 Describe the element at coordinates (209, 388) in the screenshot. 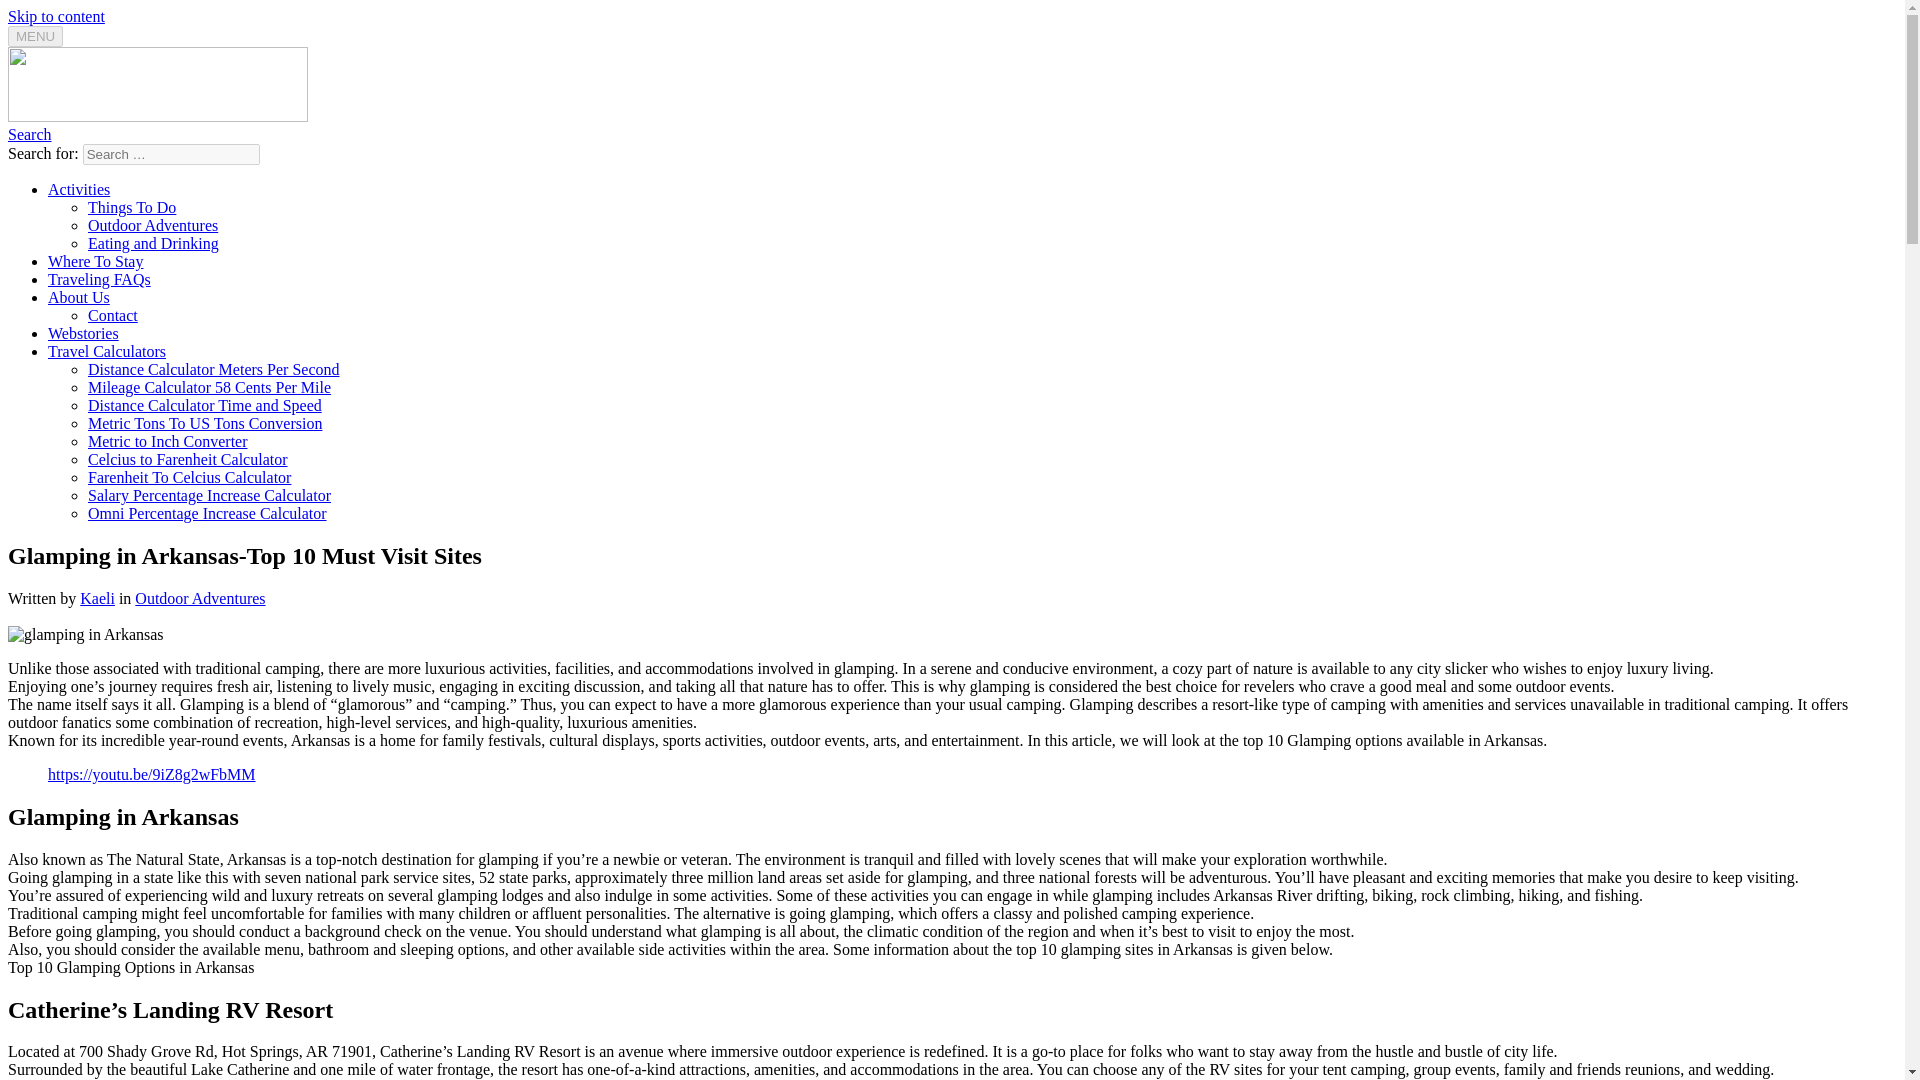

I see `Mileage Calculator 58 Cents Per Mile` at that location.